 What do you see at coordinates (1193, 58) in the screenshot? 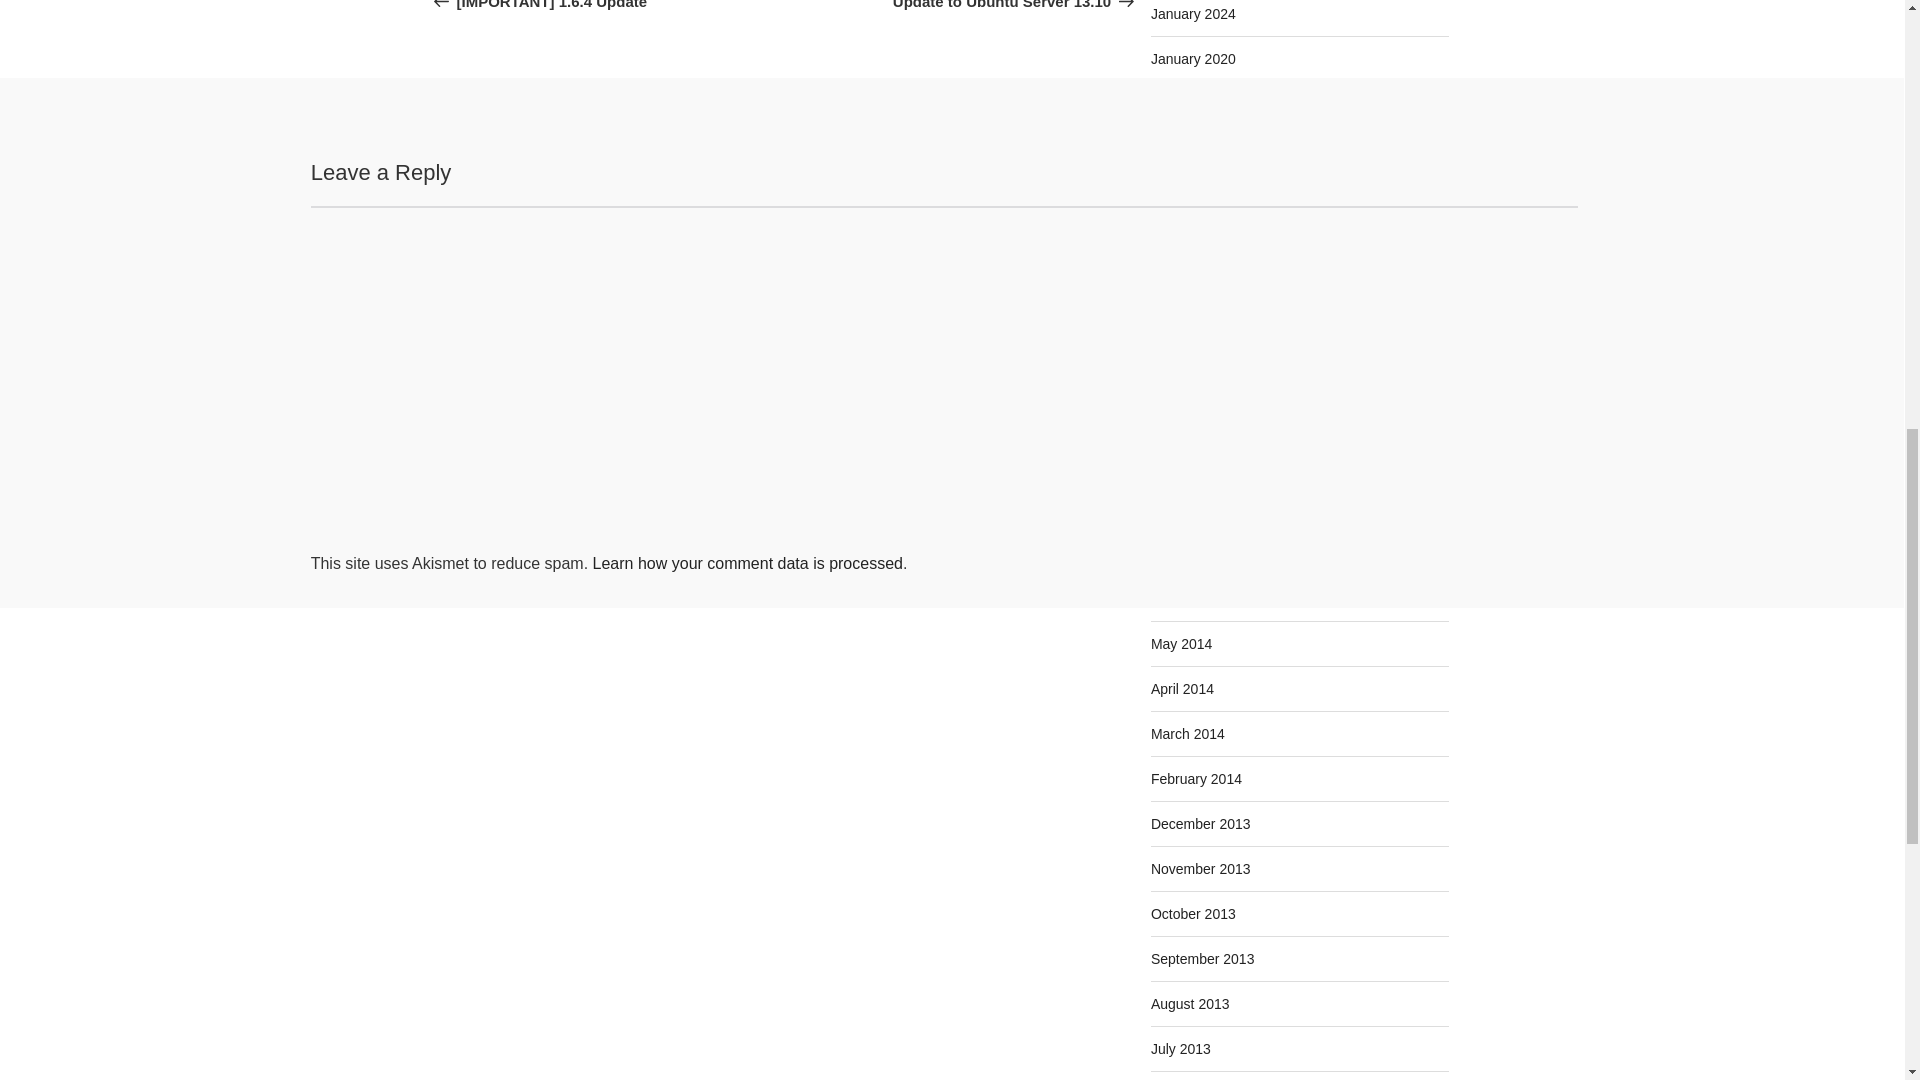
I see `Comment Form` at bounding box center [1193, 58].